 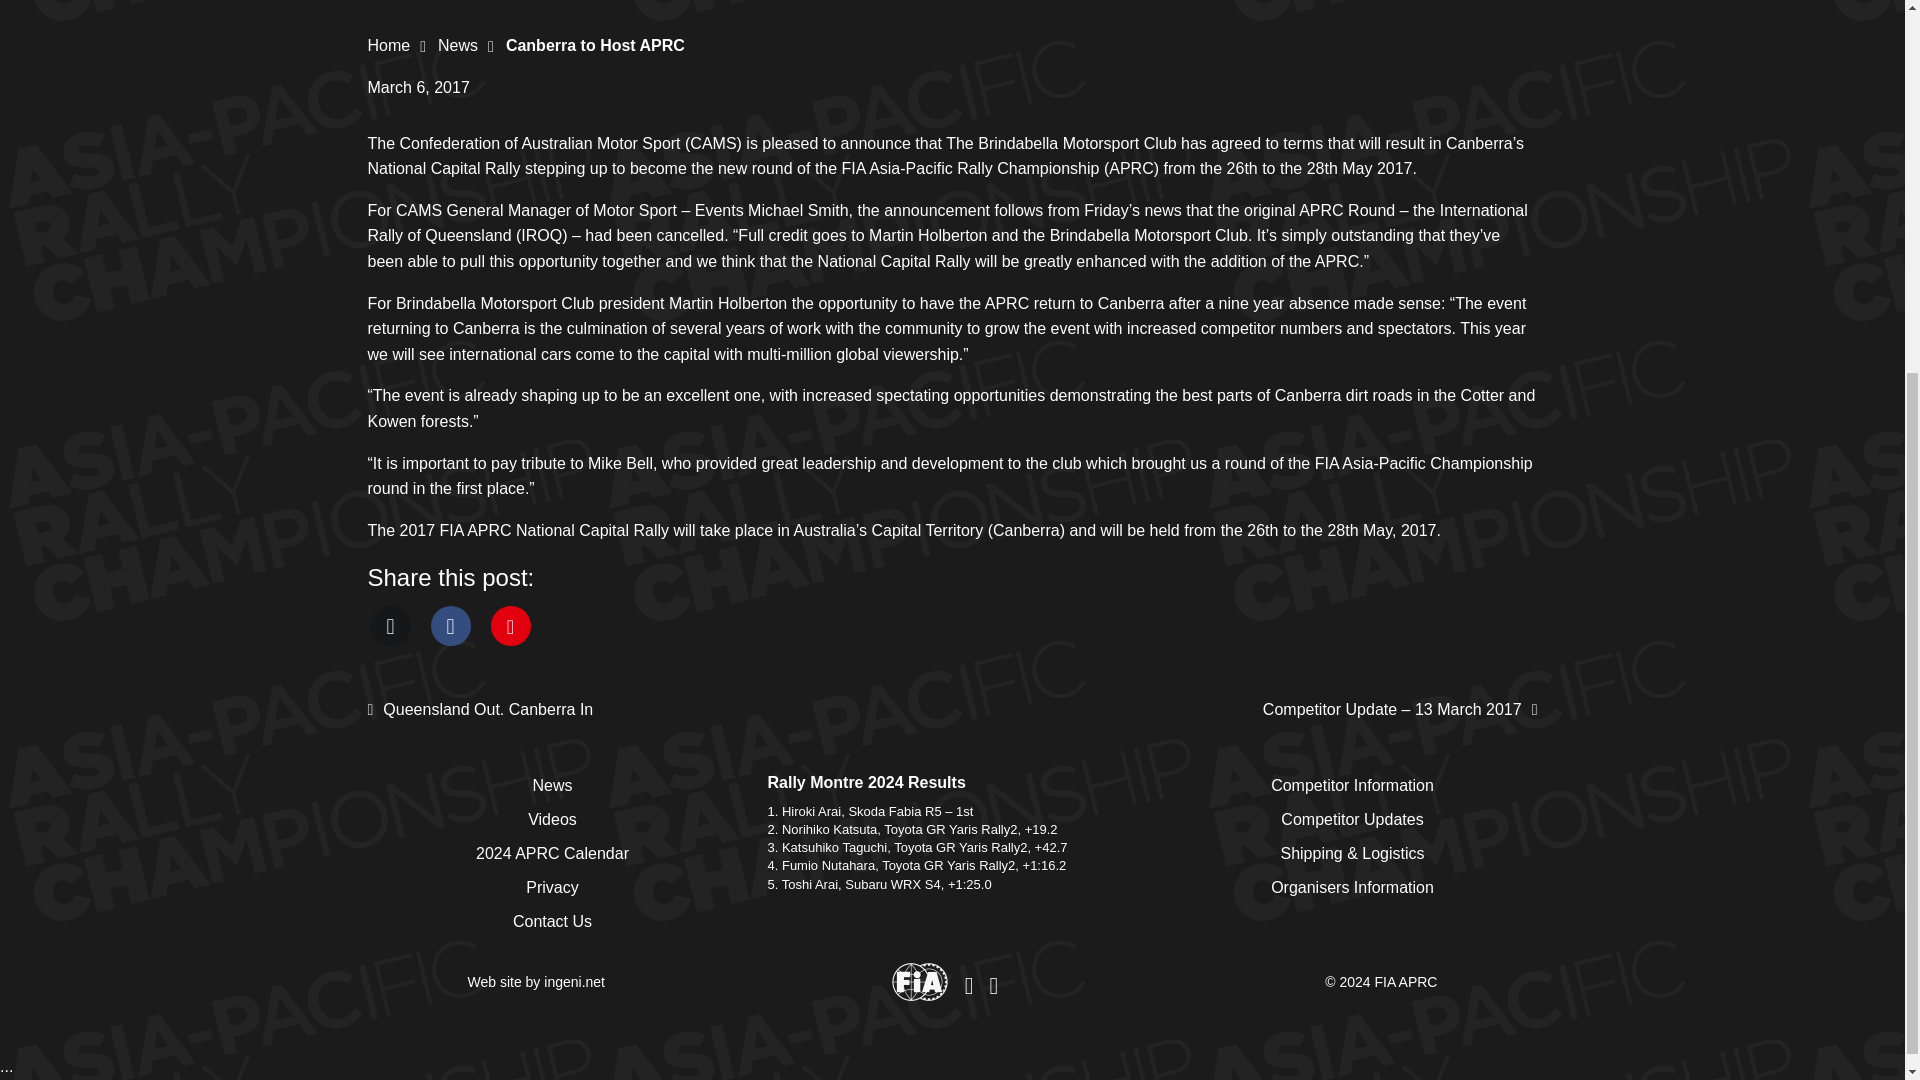 I want to click on Contact Us, so click(x=552, y=922).